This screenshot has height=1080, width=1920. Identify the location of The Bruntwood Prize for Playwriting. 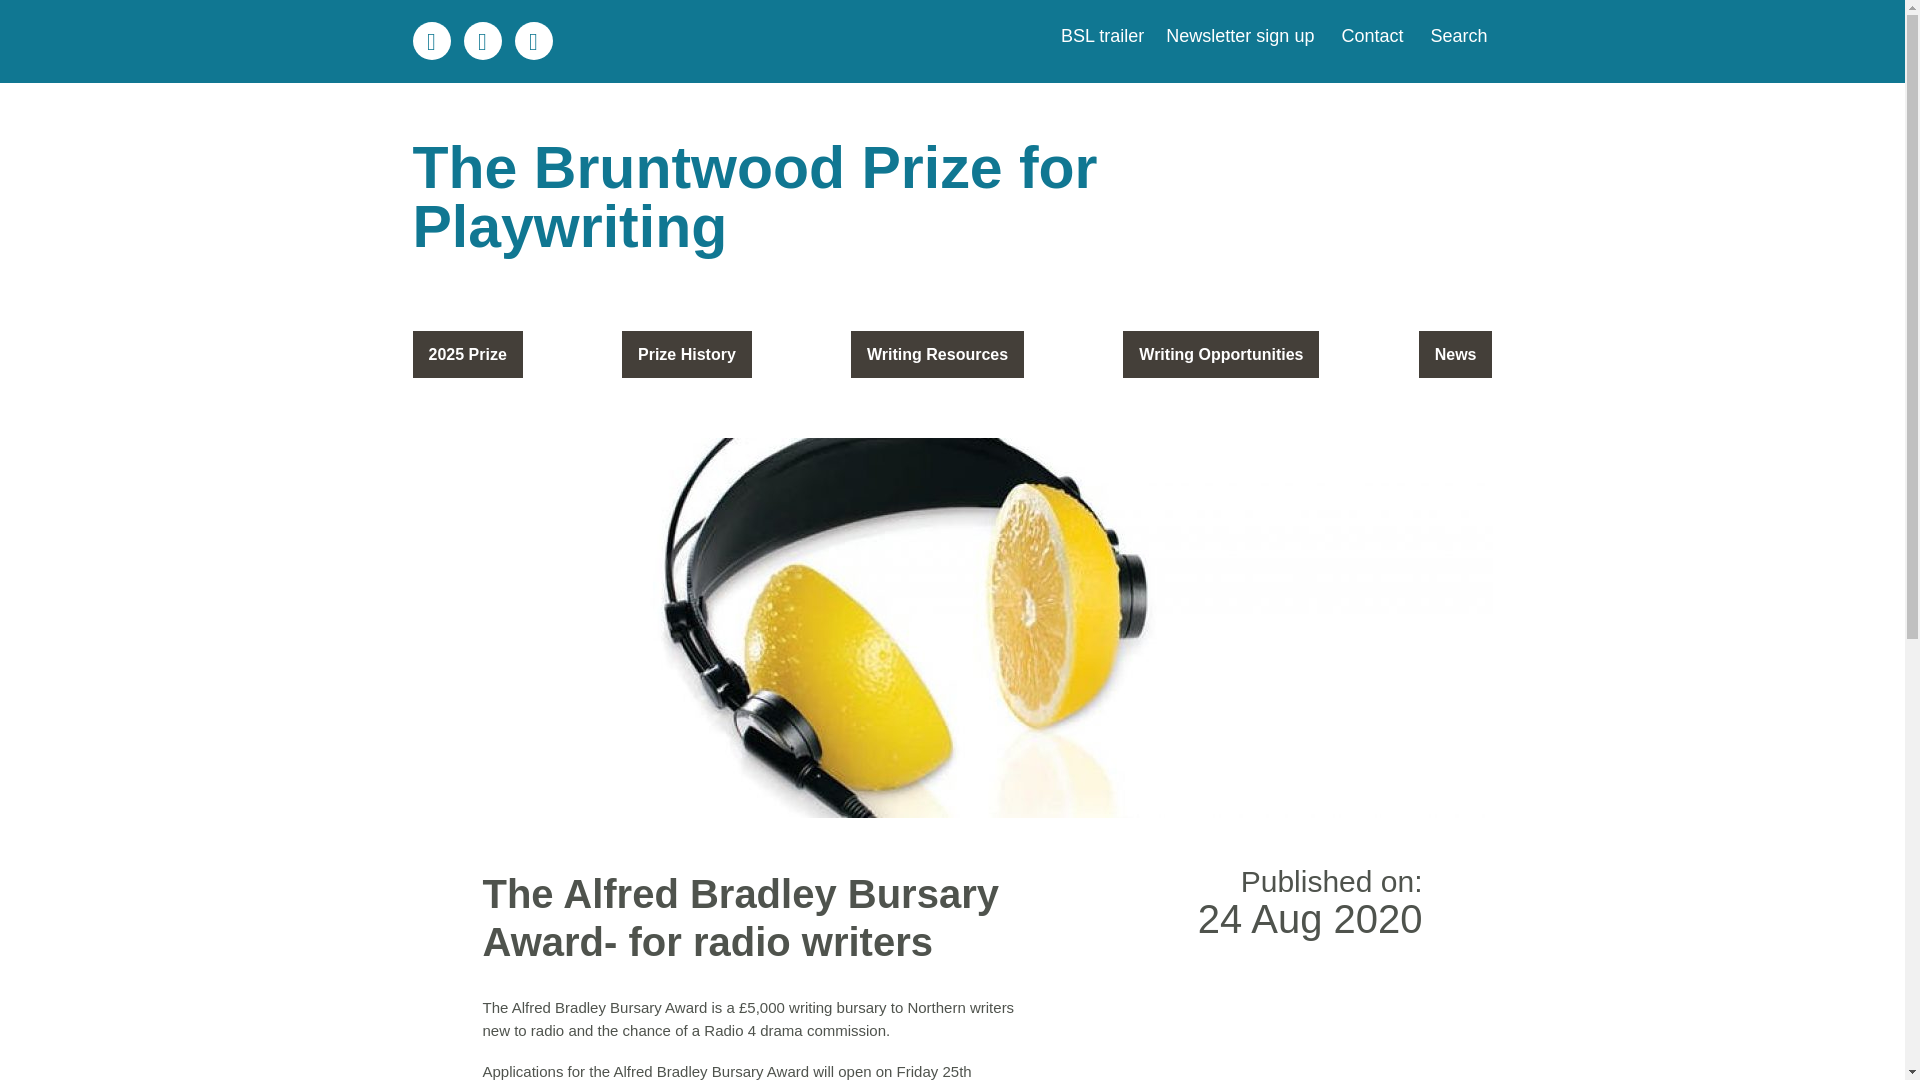
(952, 198).